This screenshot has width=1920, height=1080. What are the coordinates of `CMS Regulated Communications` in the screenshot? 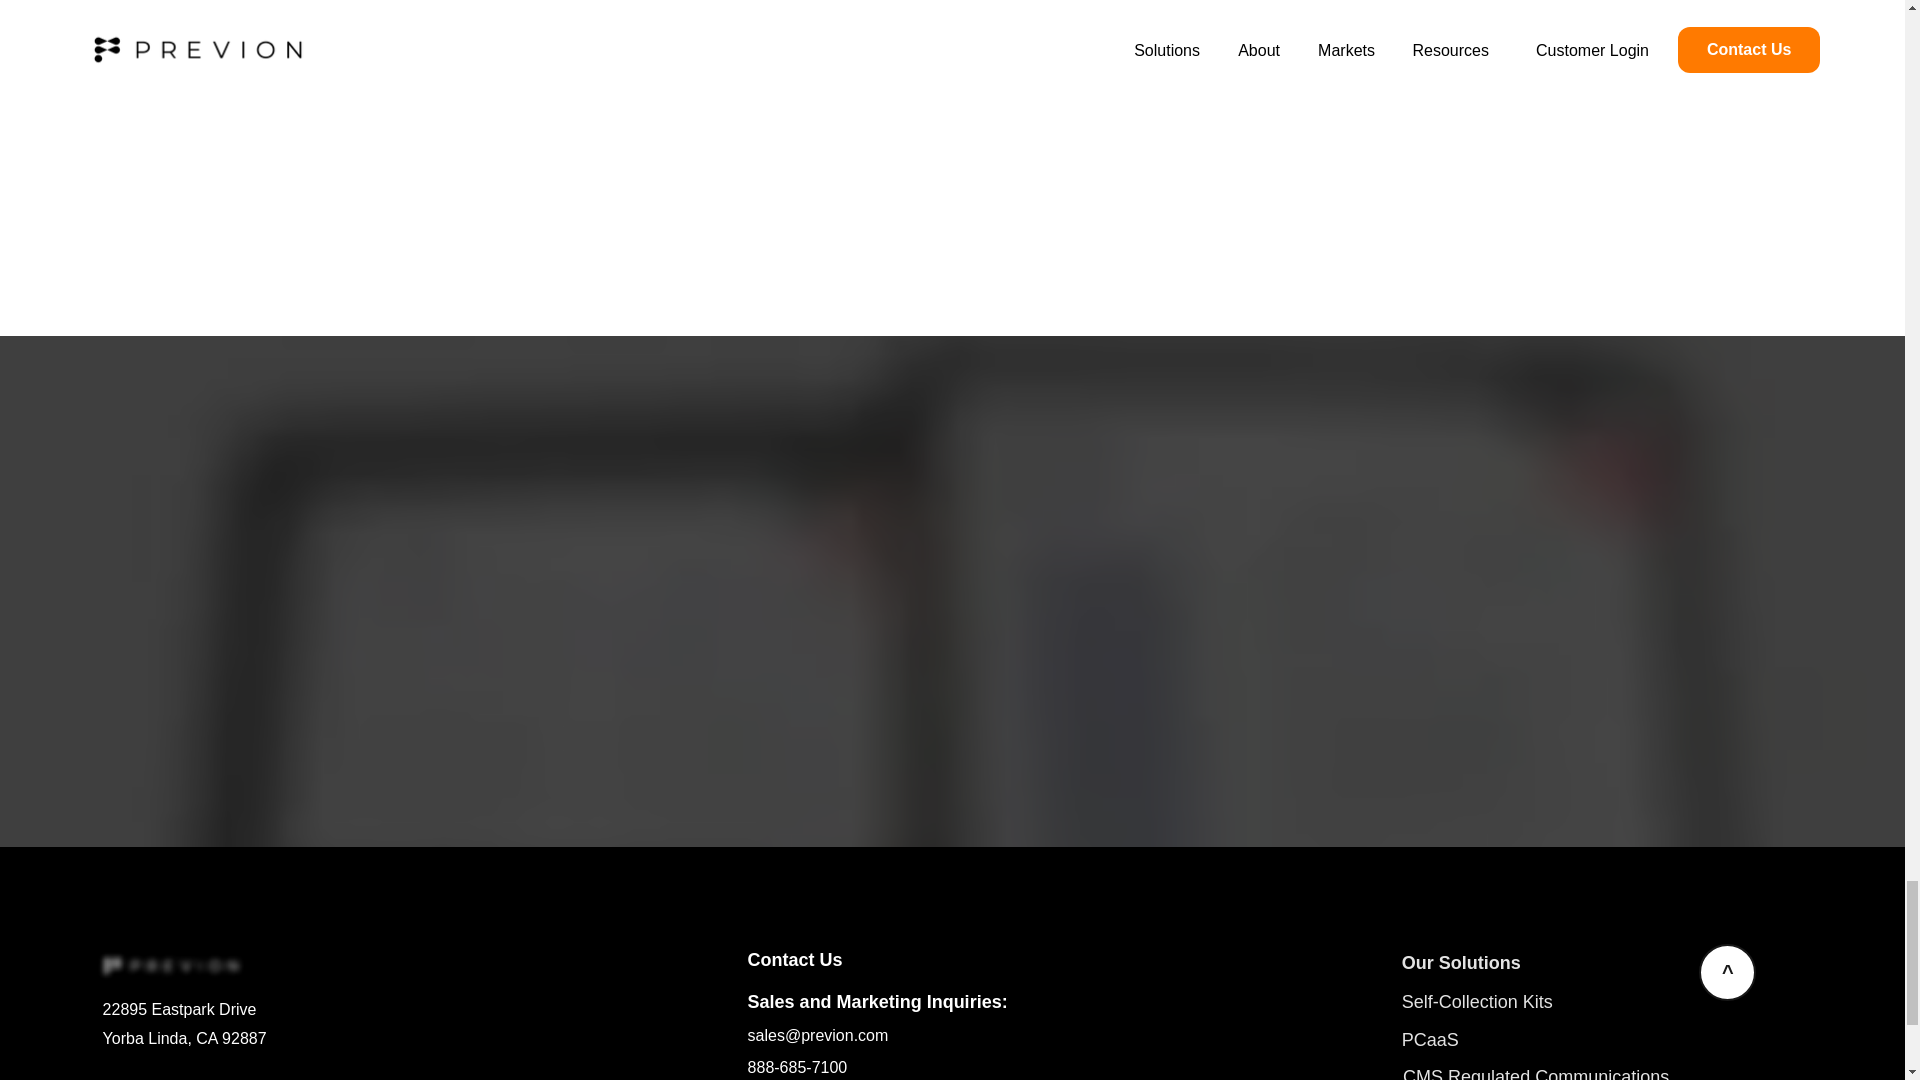 It's located at (1536, 1074).